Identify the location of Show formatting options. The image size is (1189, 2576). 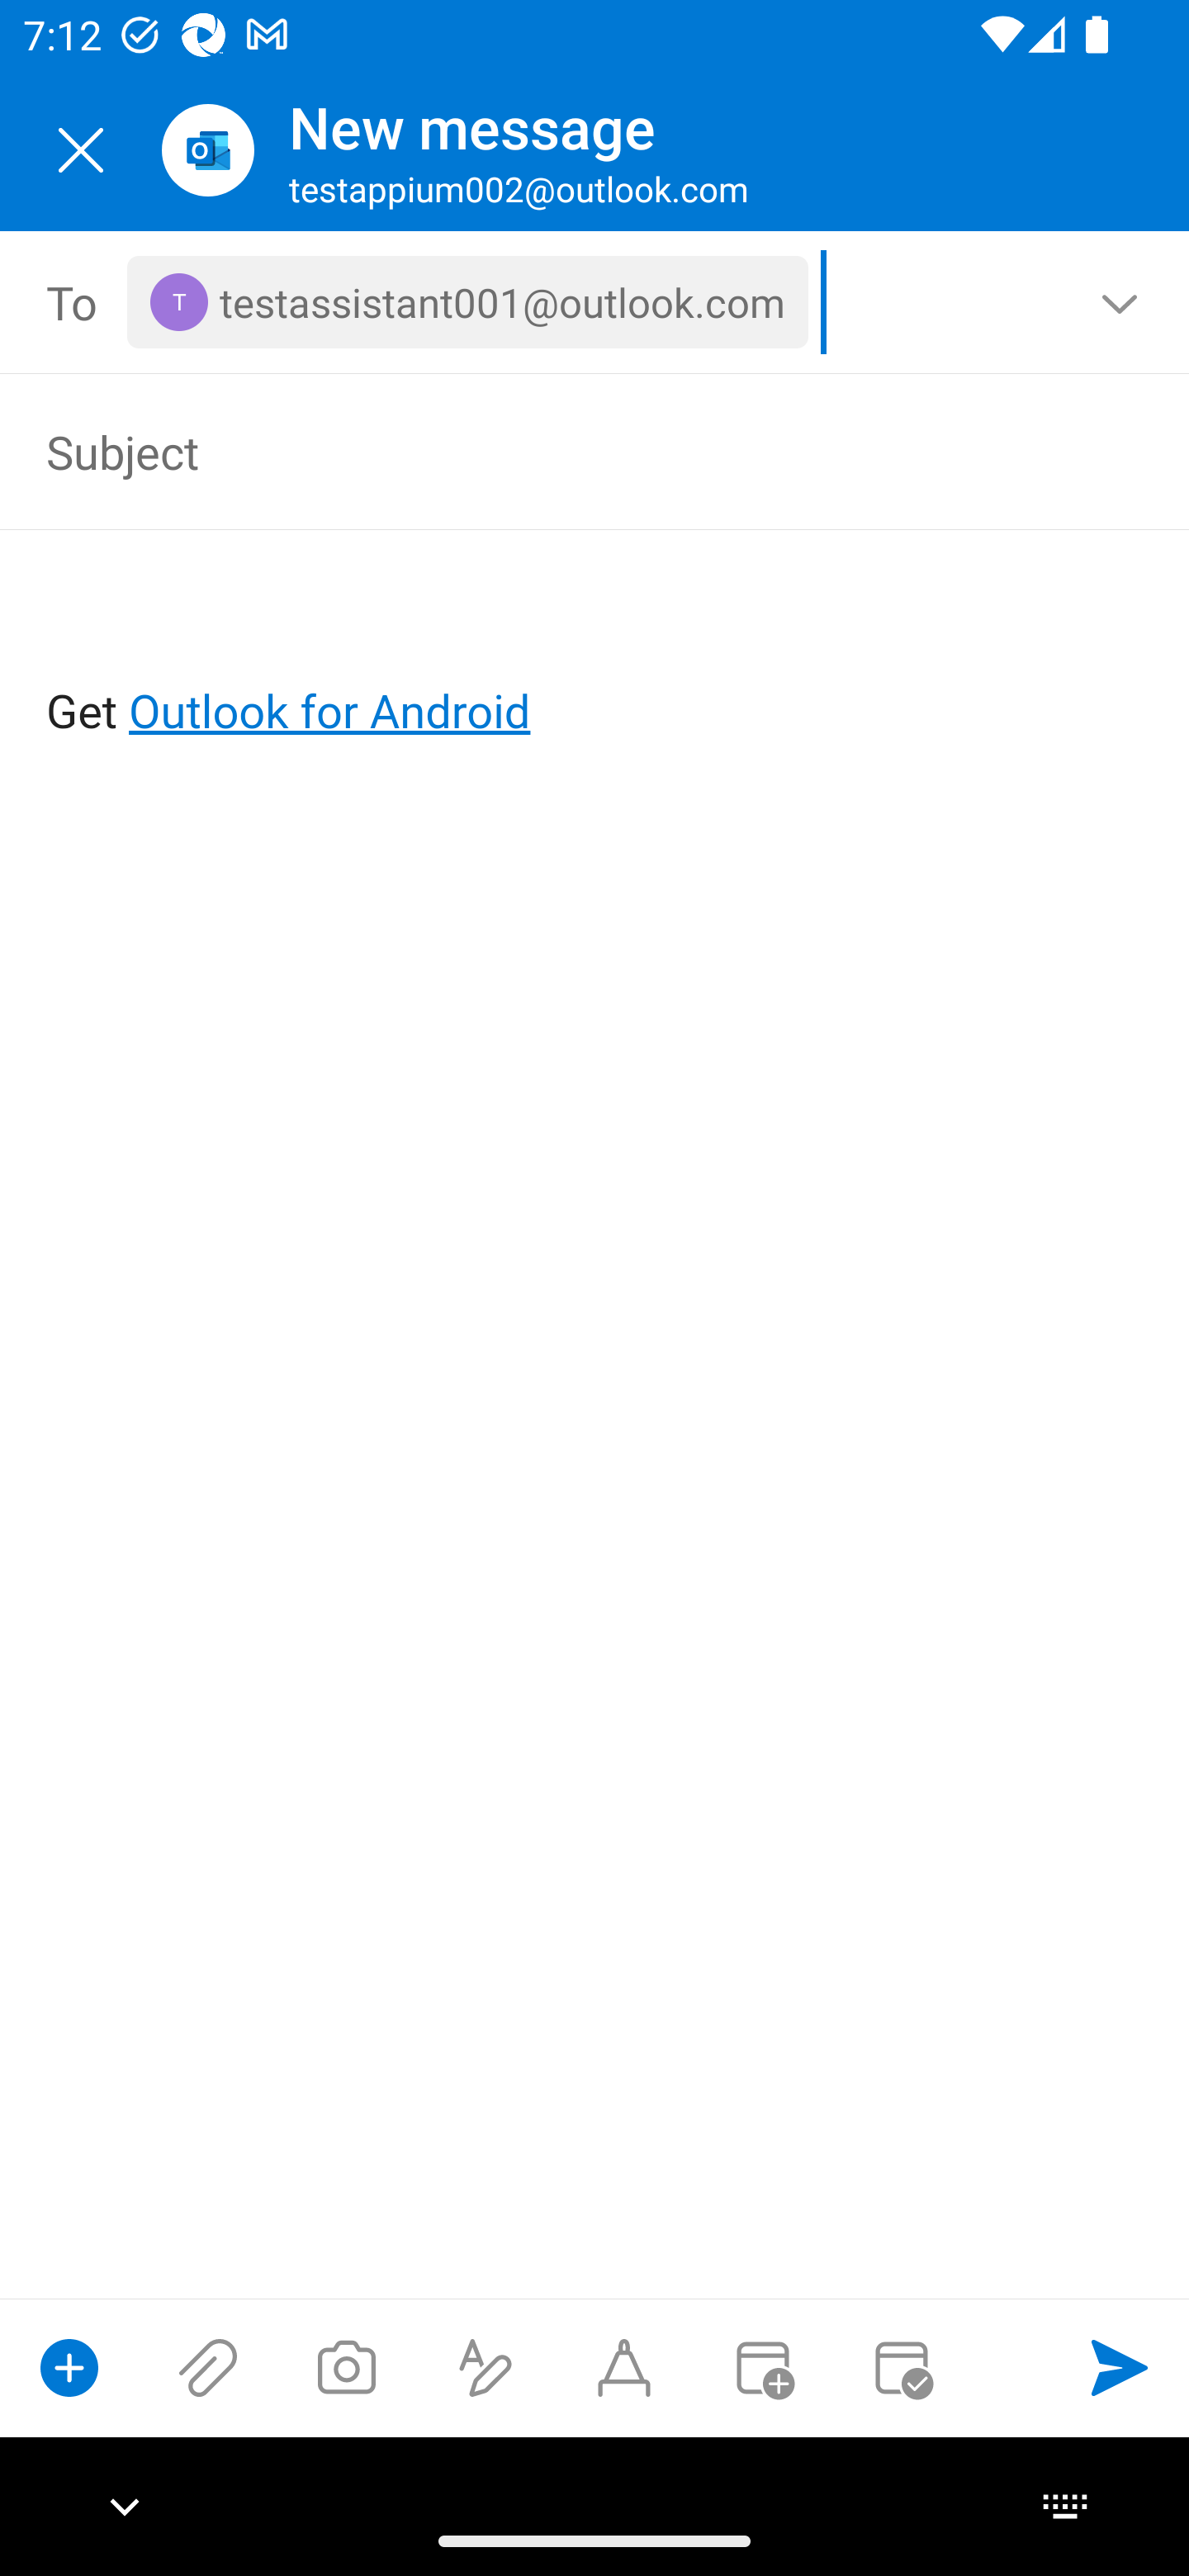
(486, 2367).